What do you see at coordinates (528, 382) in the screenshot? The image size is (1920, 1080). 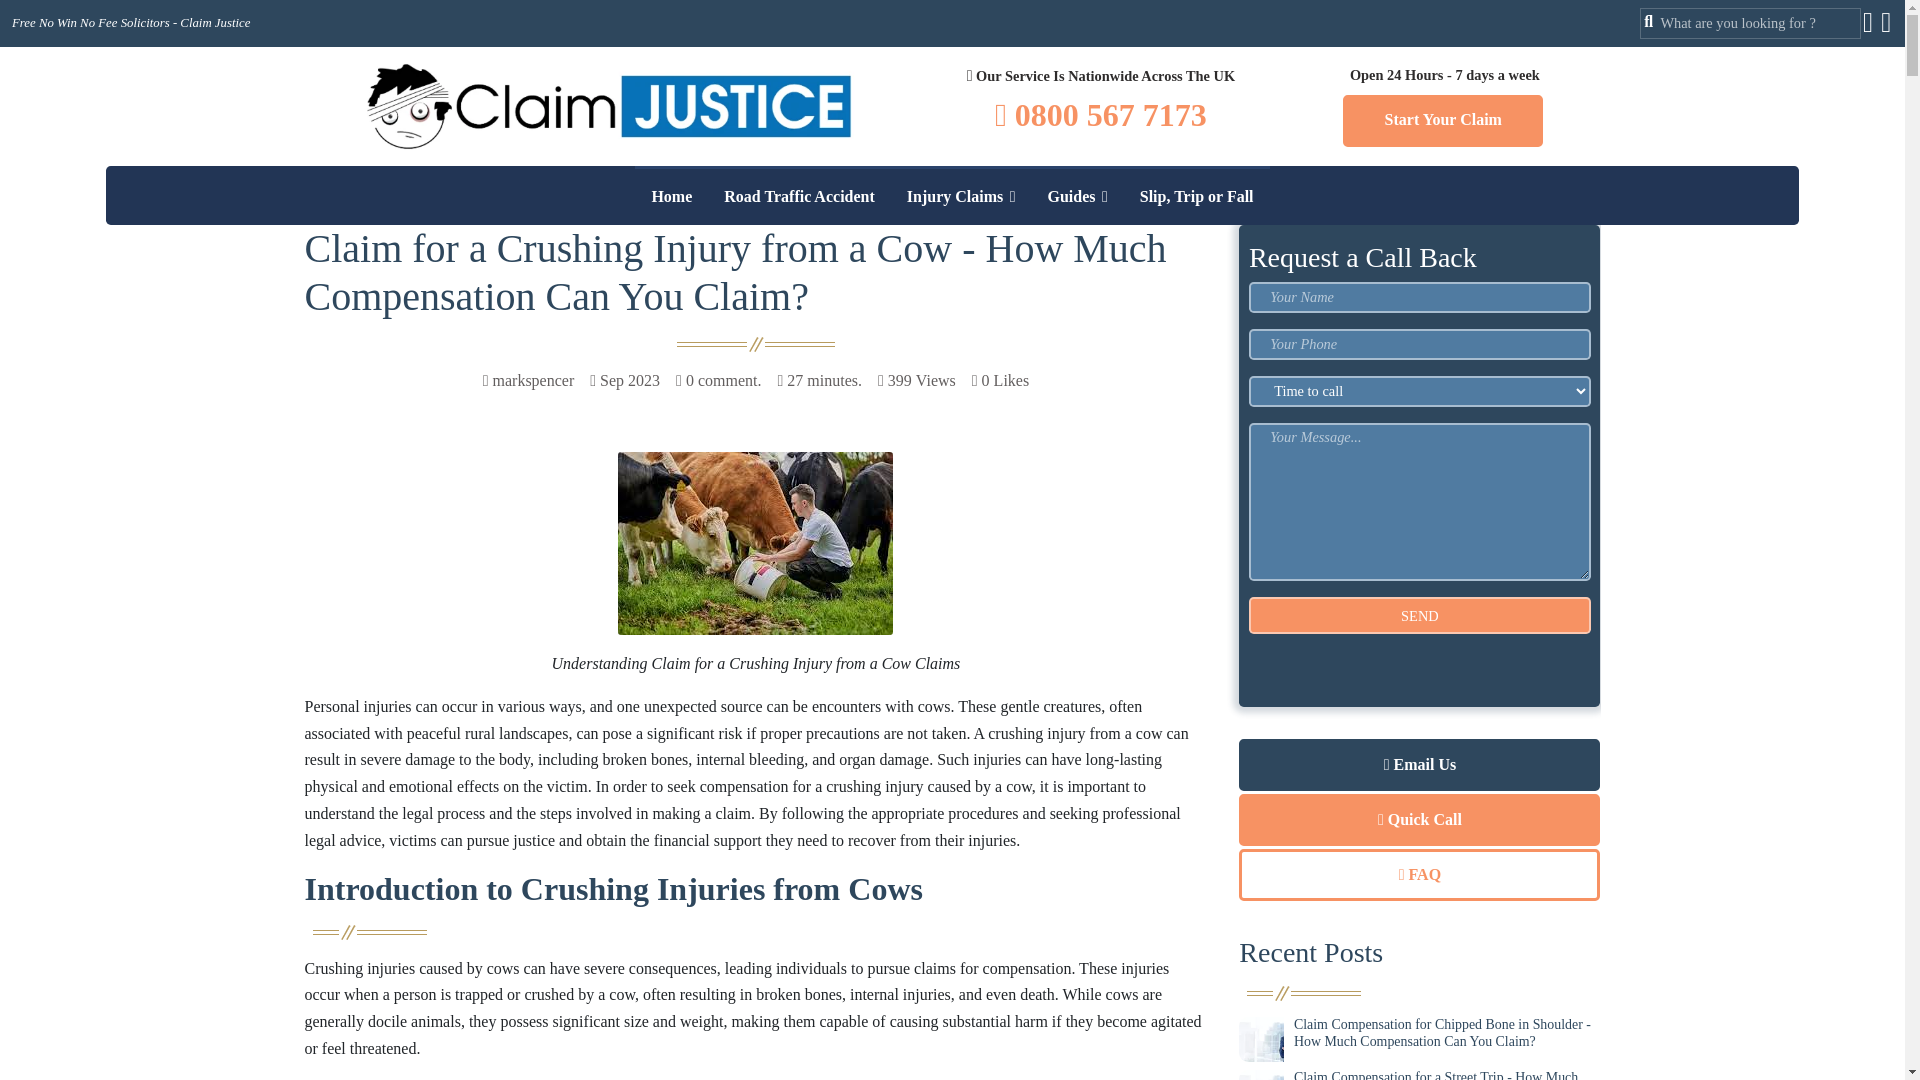 I see `Written by markspencer` at bounding box center [528, 382].